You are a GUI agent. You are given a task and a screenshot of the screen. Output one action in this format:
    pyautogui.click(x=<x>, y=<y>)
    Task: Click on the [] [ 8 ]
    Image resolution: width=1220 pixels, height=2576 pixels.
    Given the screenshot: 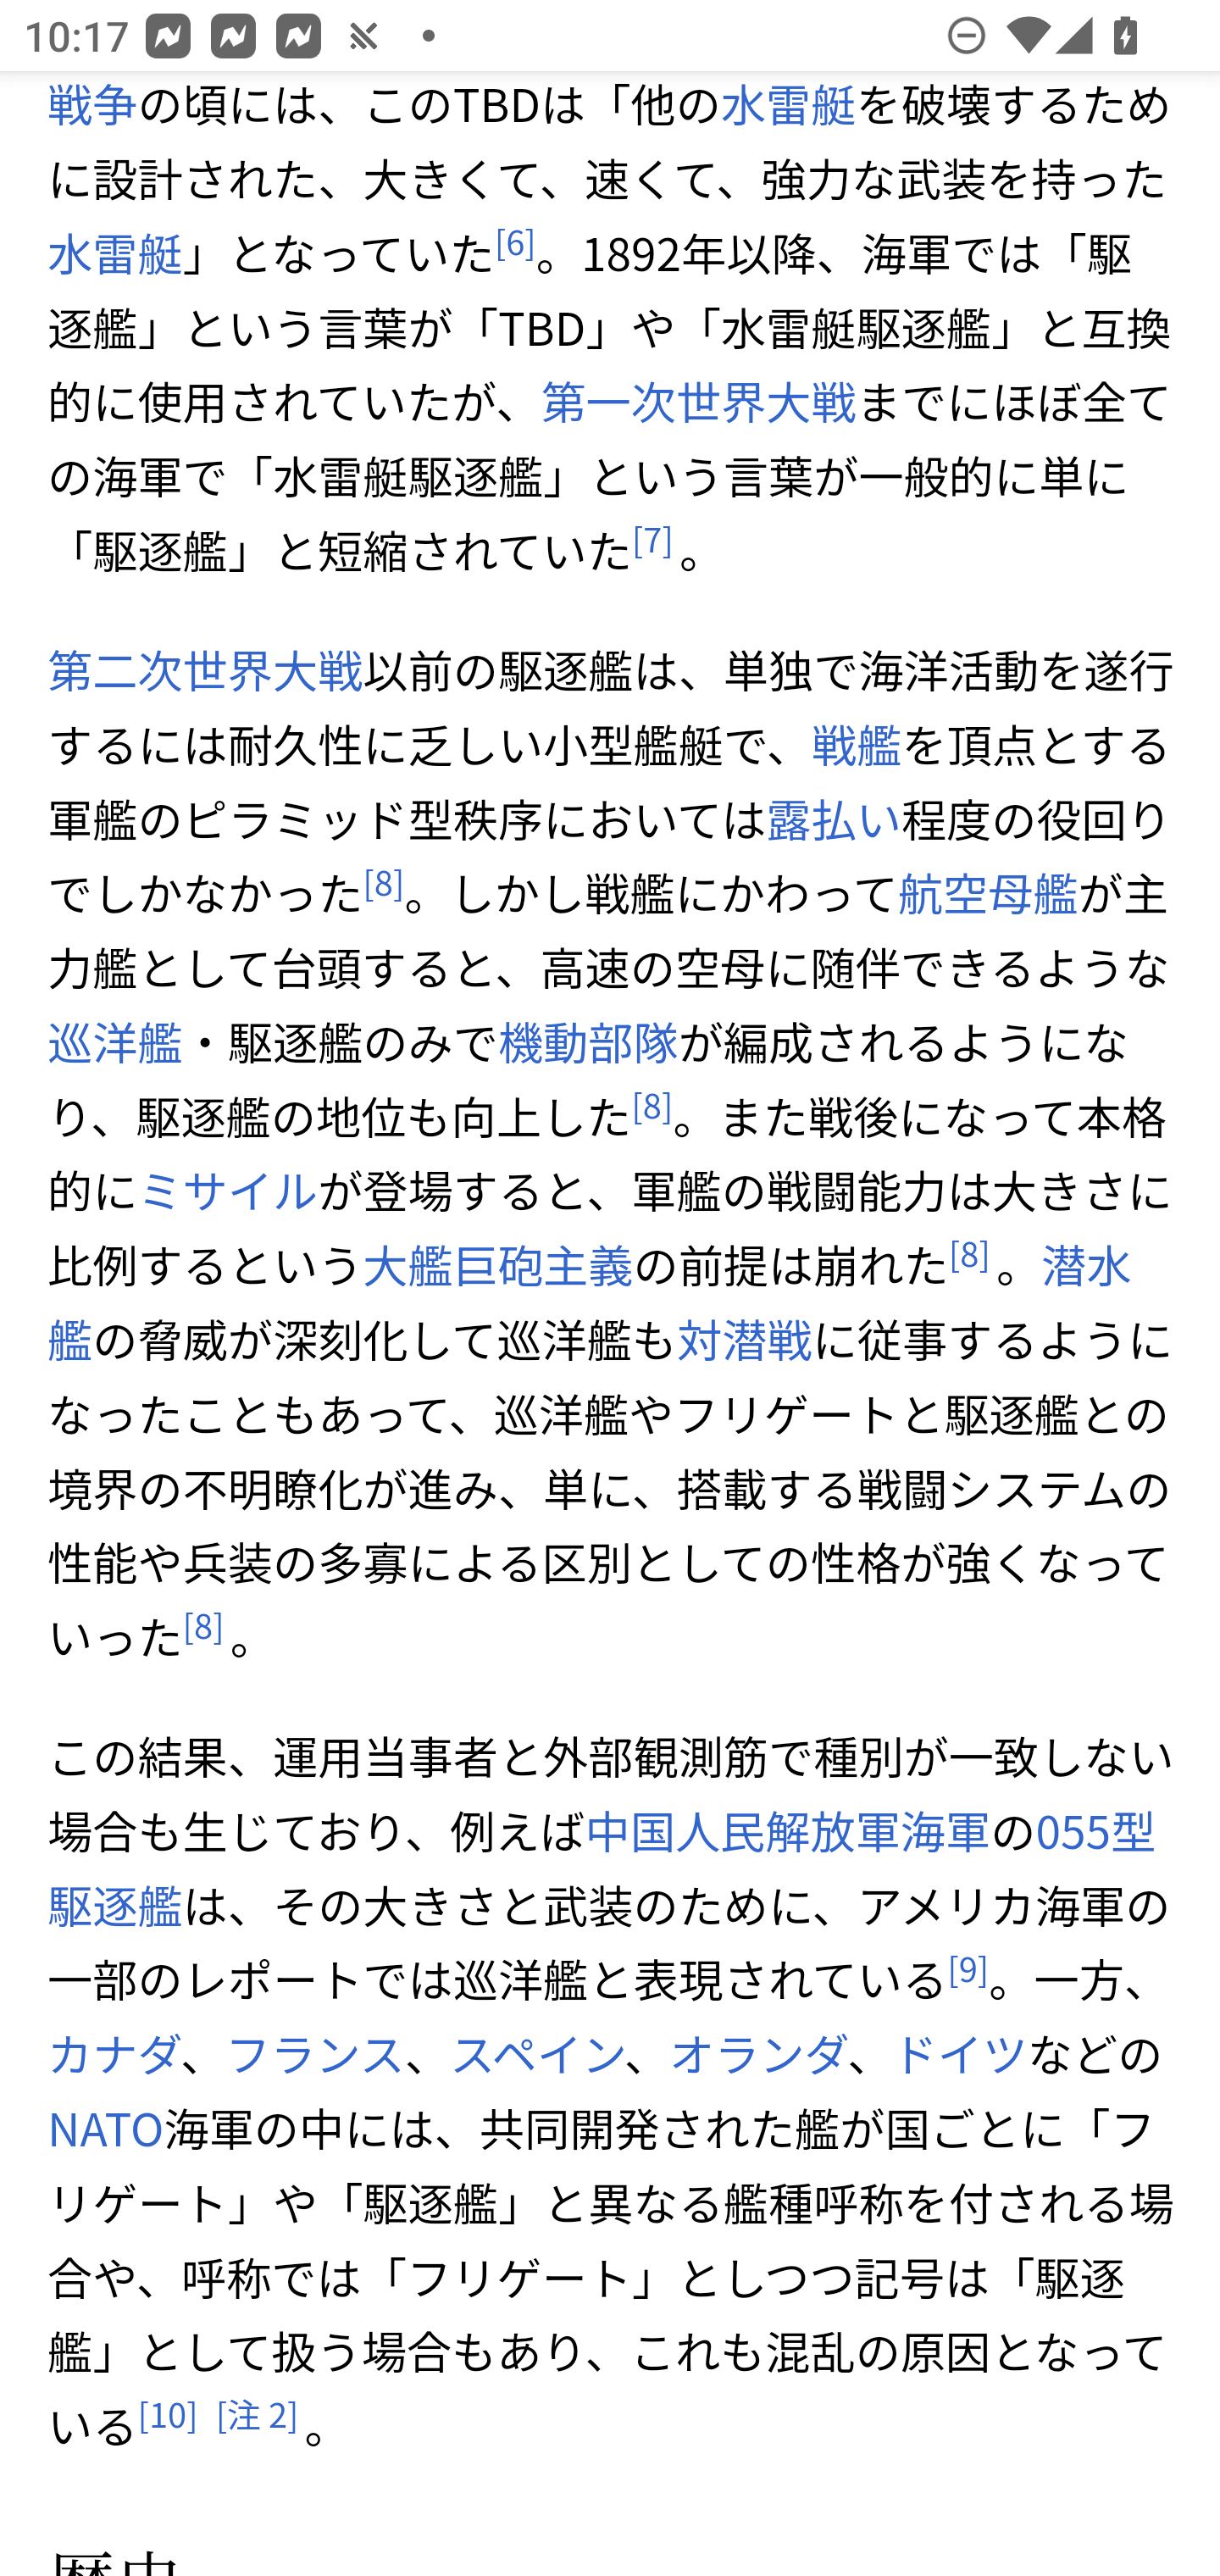 What is the action you would take?
    pyautogui.click(x=384, y=882)
    